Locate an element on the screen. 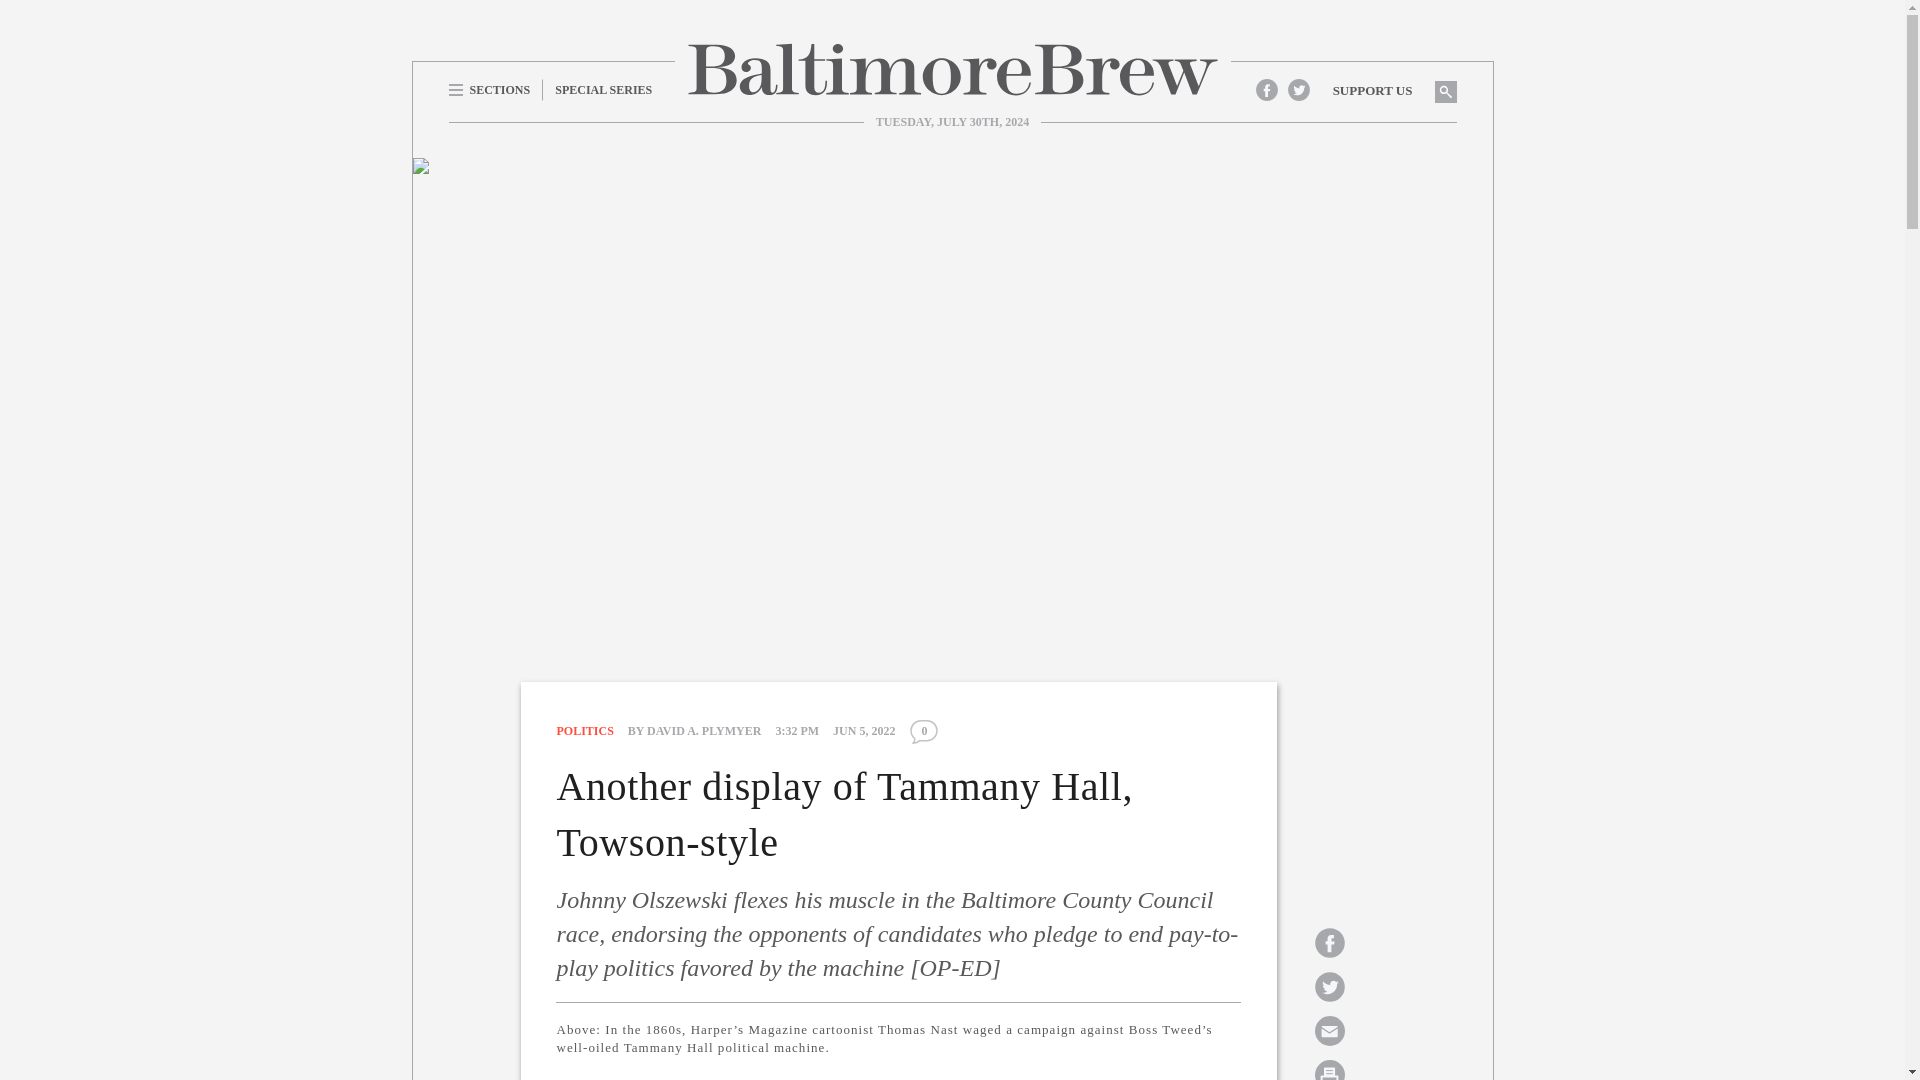  SUPPORT US is located at coordinates (1372, 90).